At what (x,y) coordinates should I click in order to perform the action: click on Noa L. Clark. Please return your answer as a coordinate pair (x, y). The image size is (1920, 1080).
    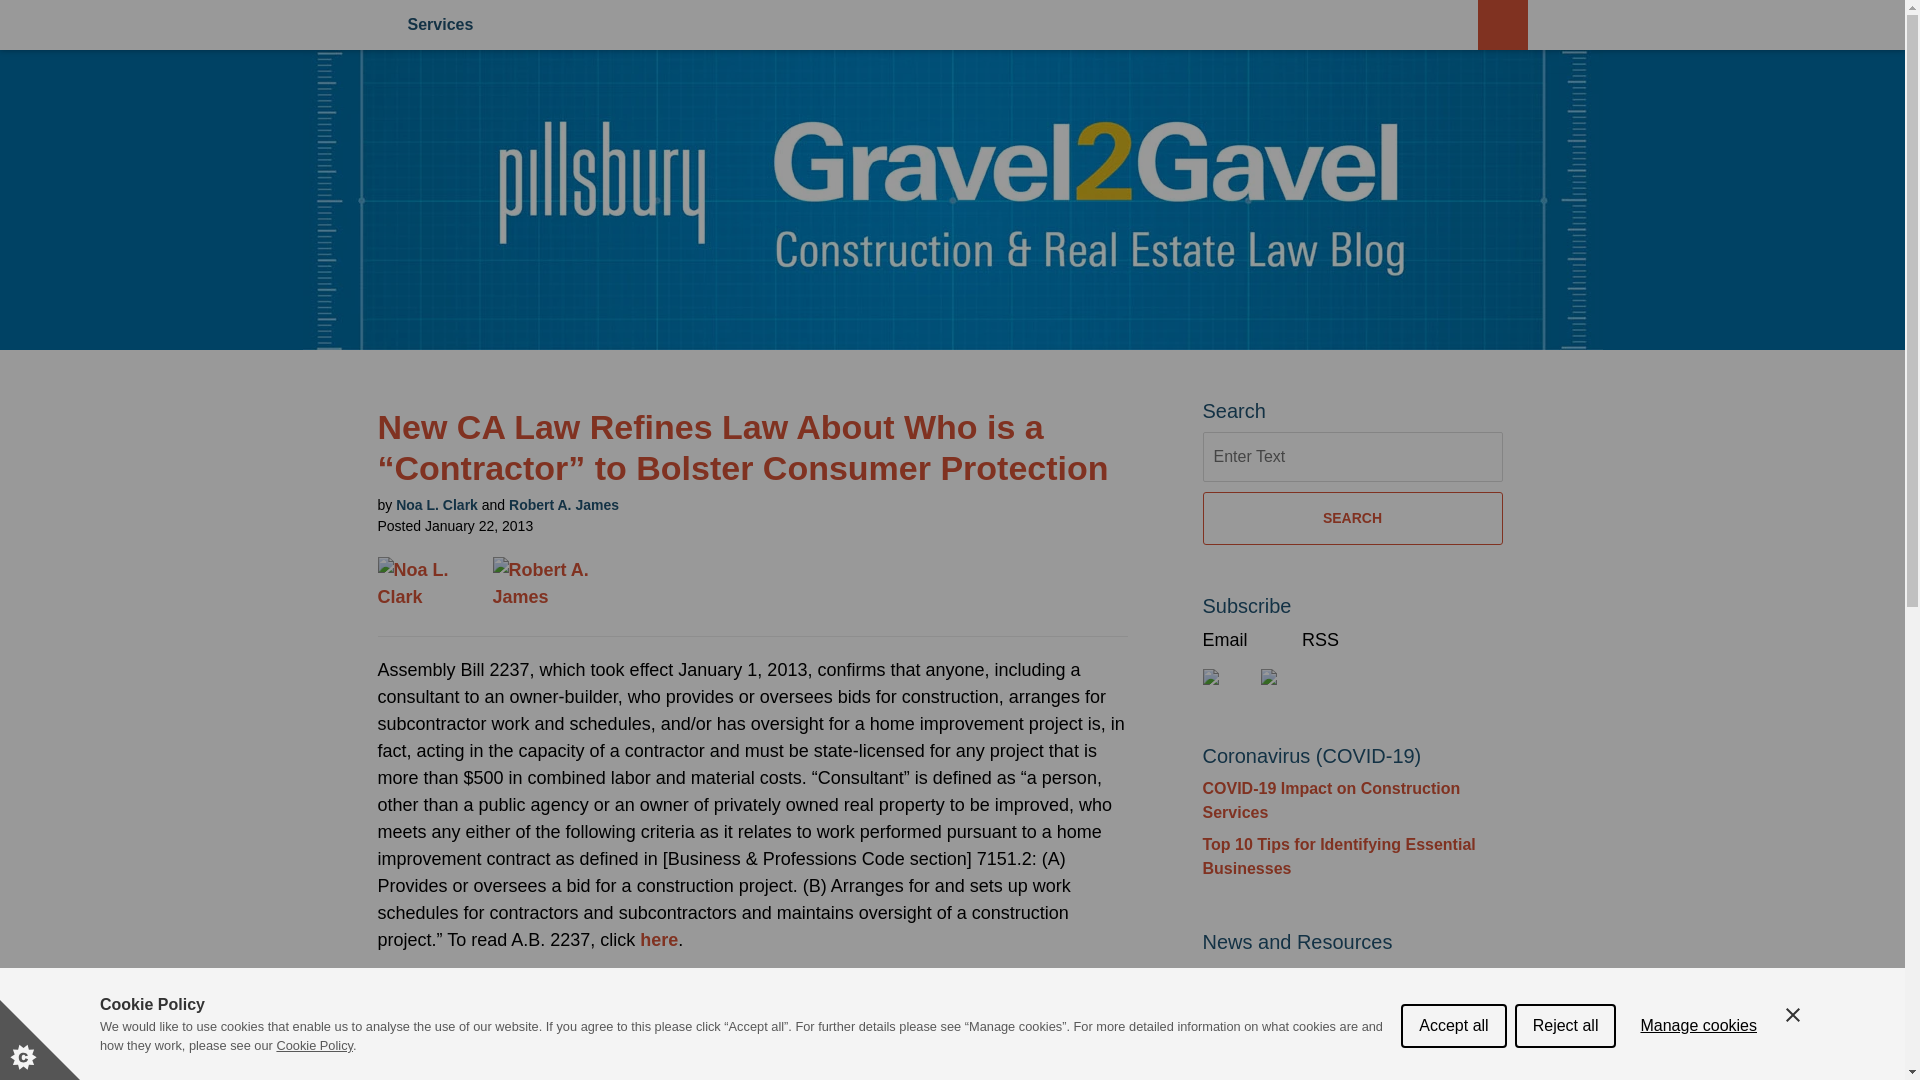
    Looking at the image, I should click on (436, 584).